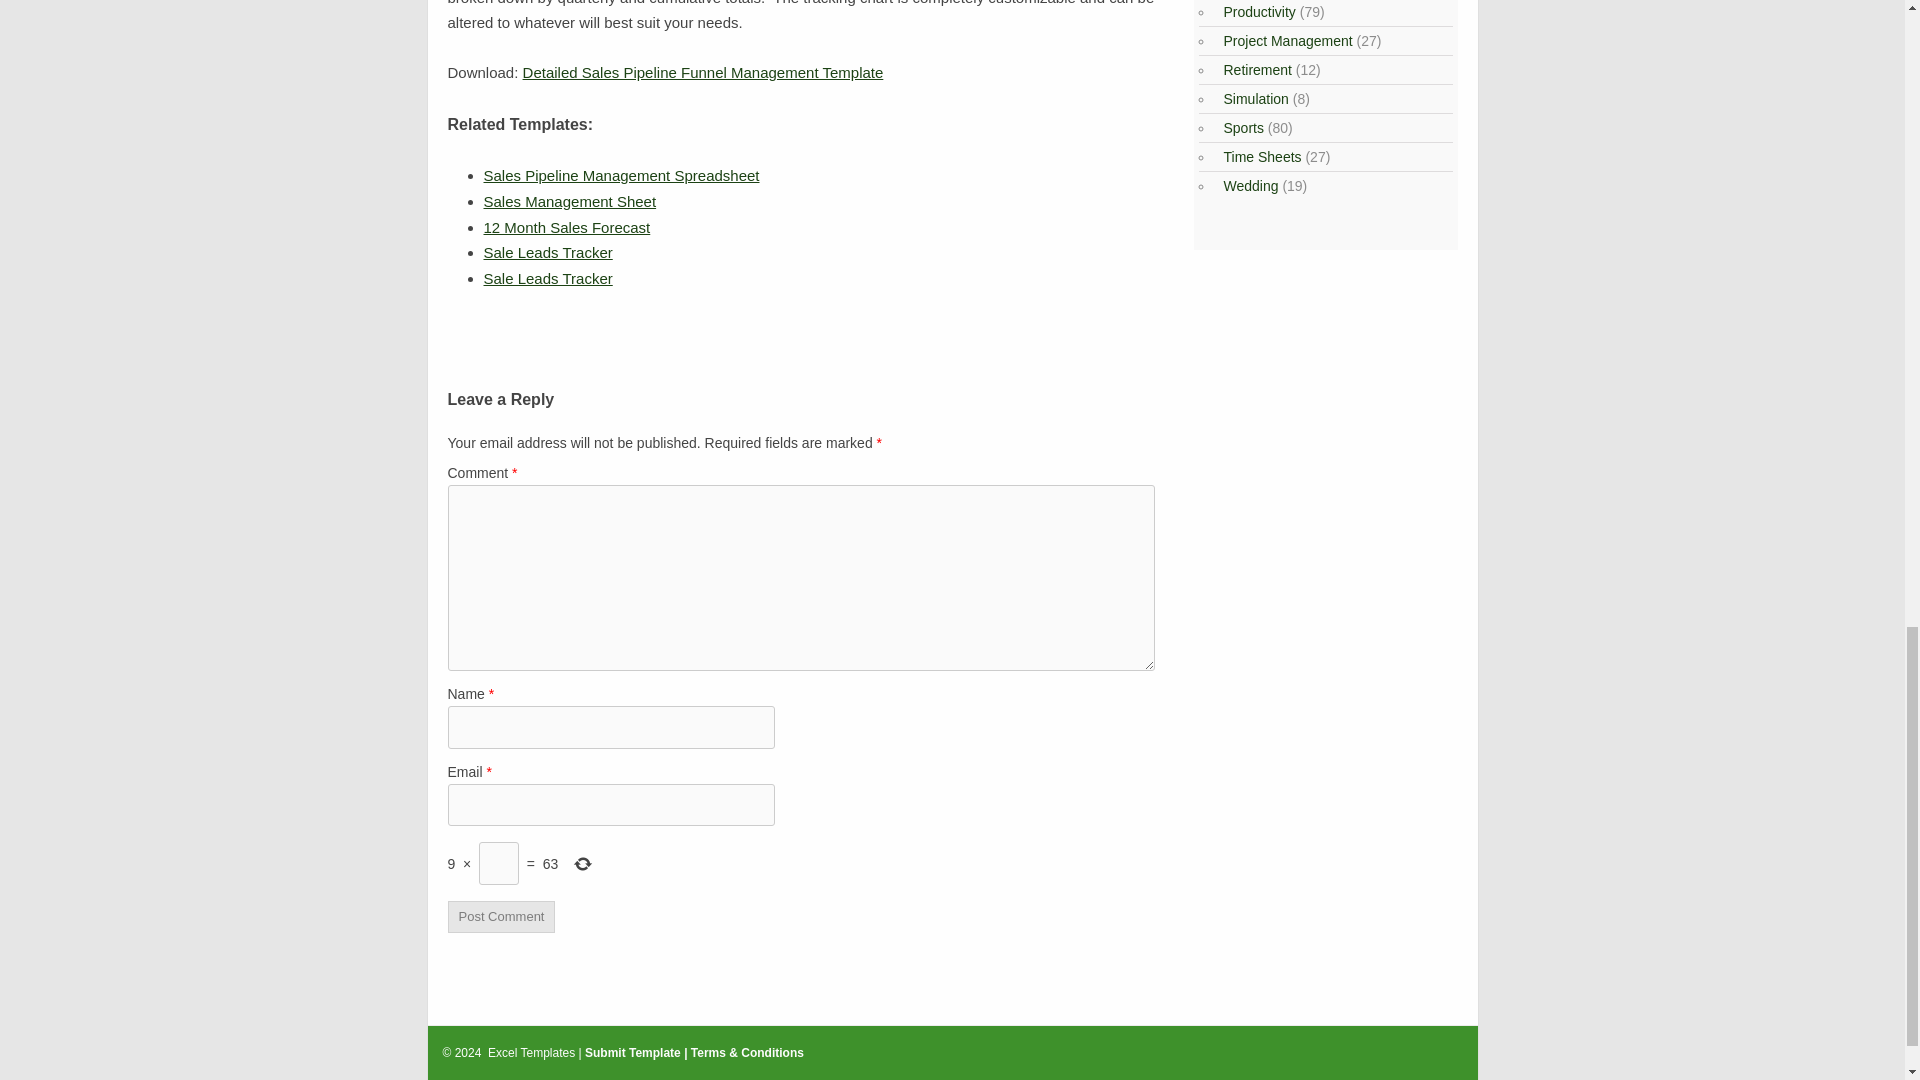 The height and width of the screenshot is (1080, 1920). Describe the element at coordinates (622, 175) in the screenshot. I see `February 6, 2013` at that location.